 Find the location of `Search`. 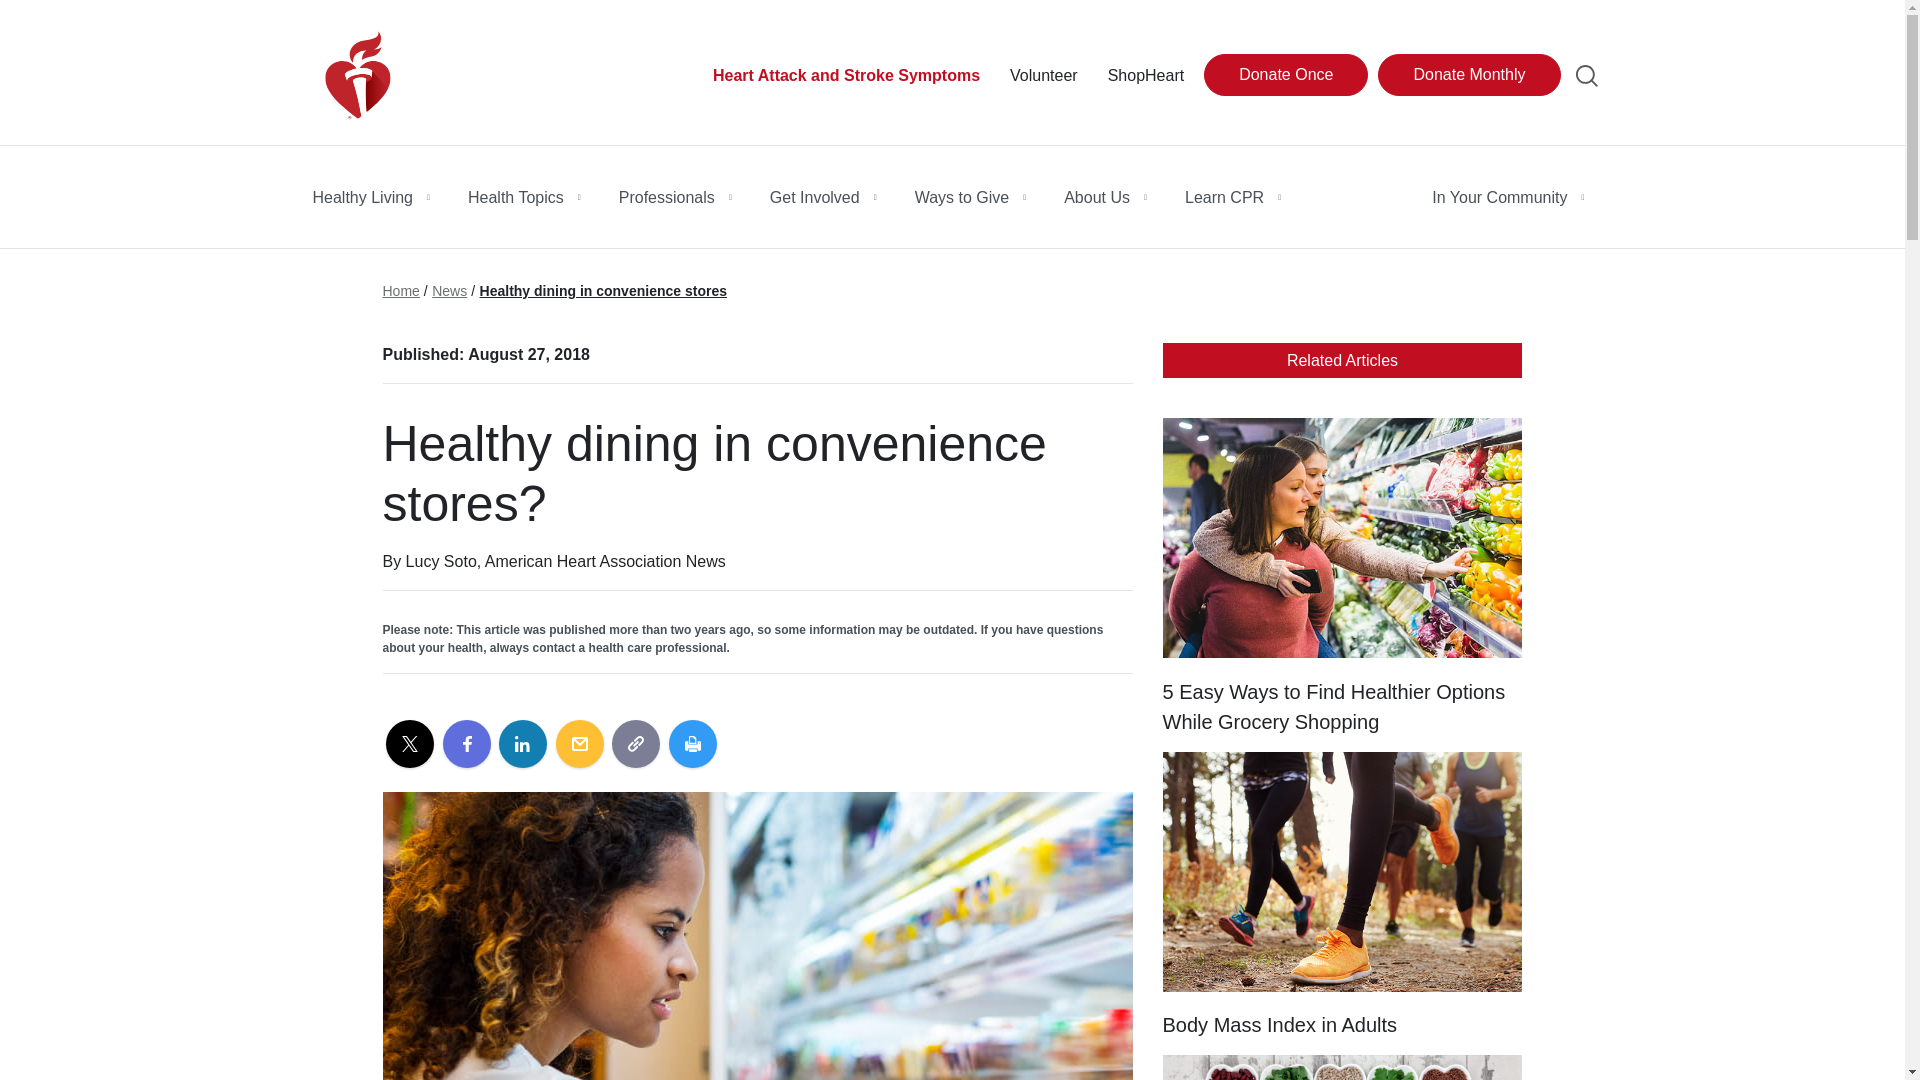

Search is located at coordinates (1586, 75).